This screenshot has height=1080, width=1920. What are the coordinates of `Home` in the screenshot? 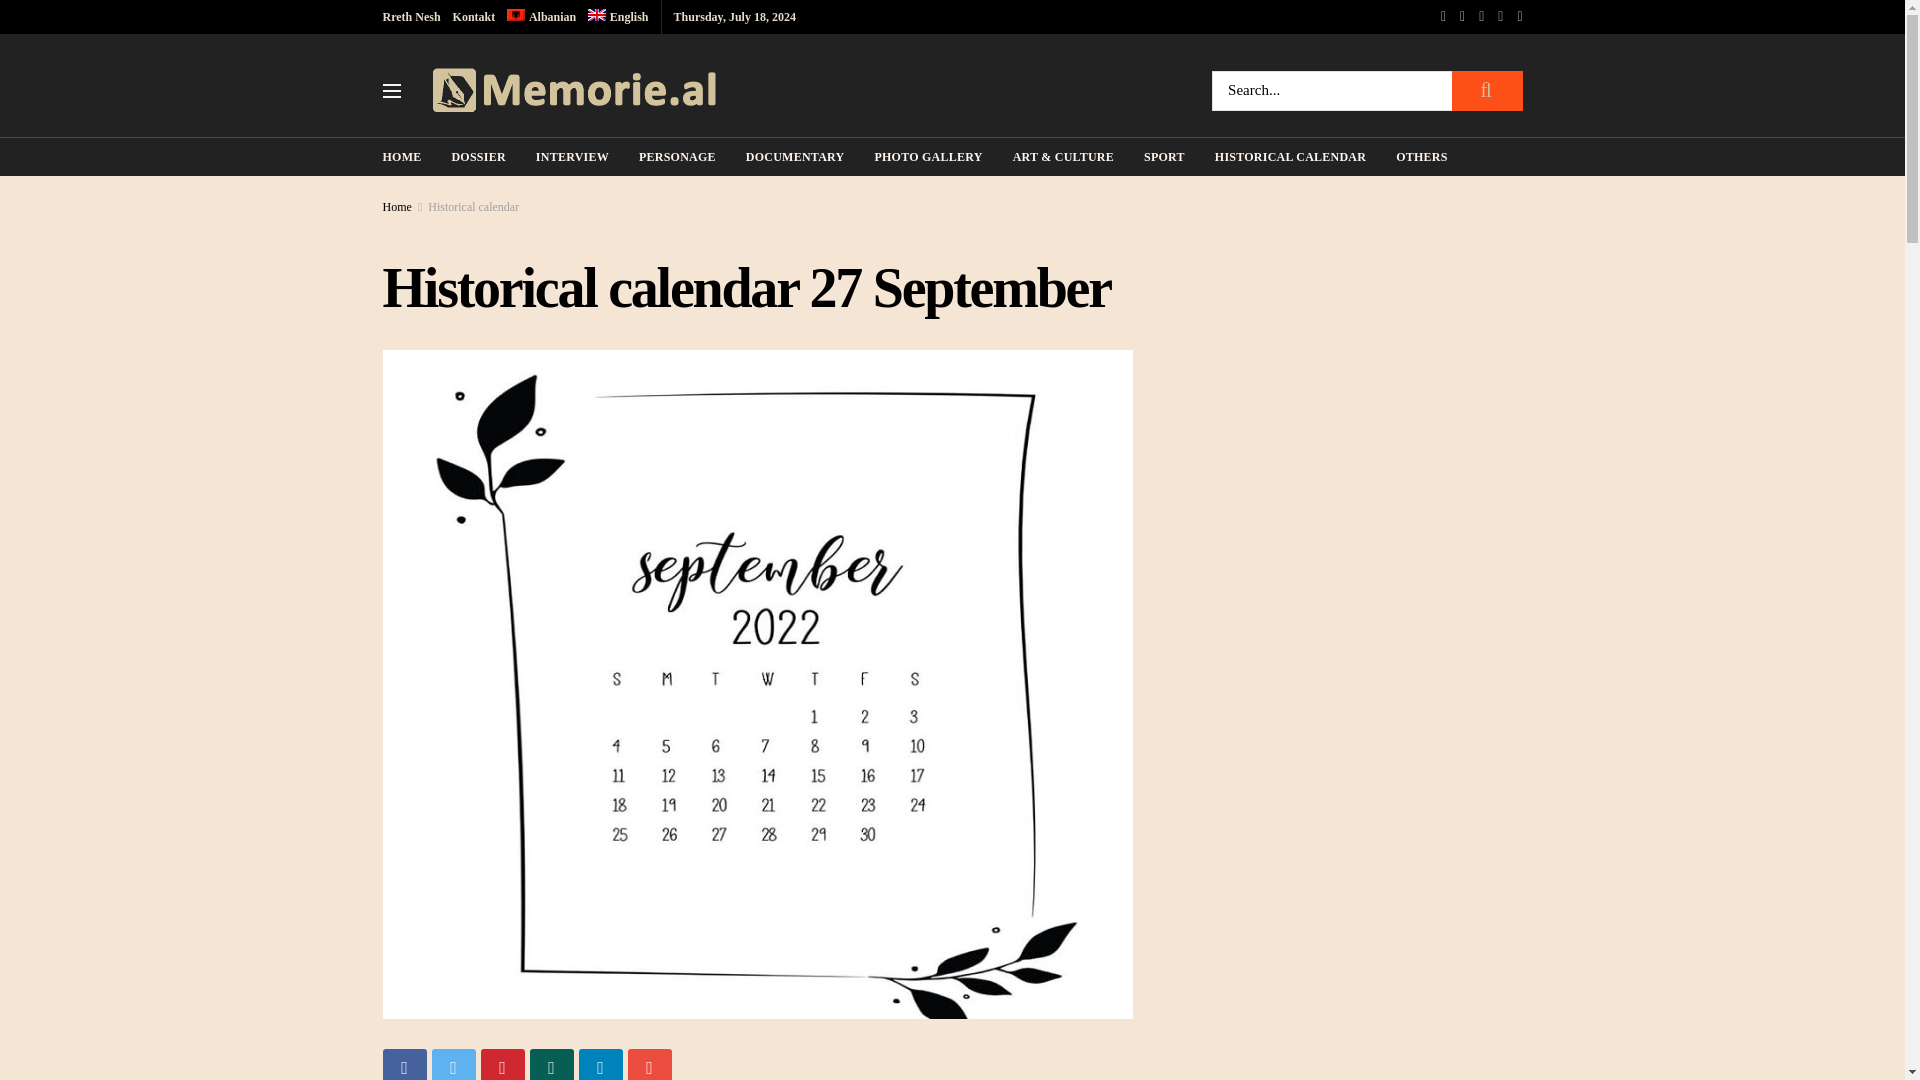 It's located at (396, 206).